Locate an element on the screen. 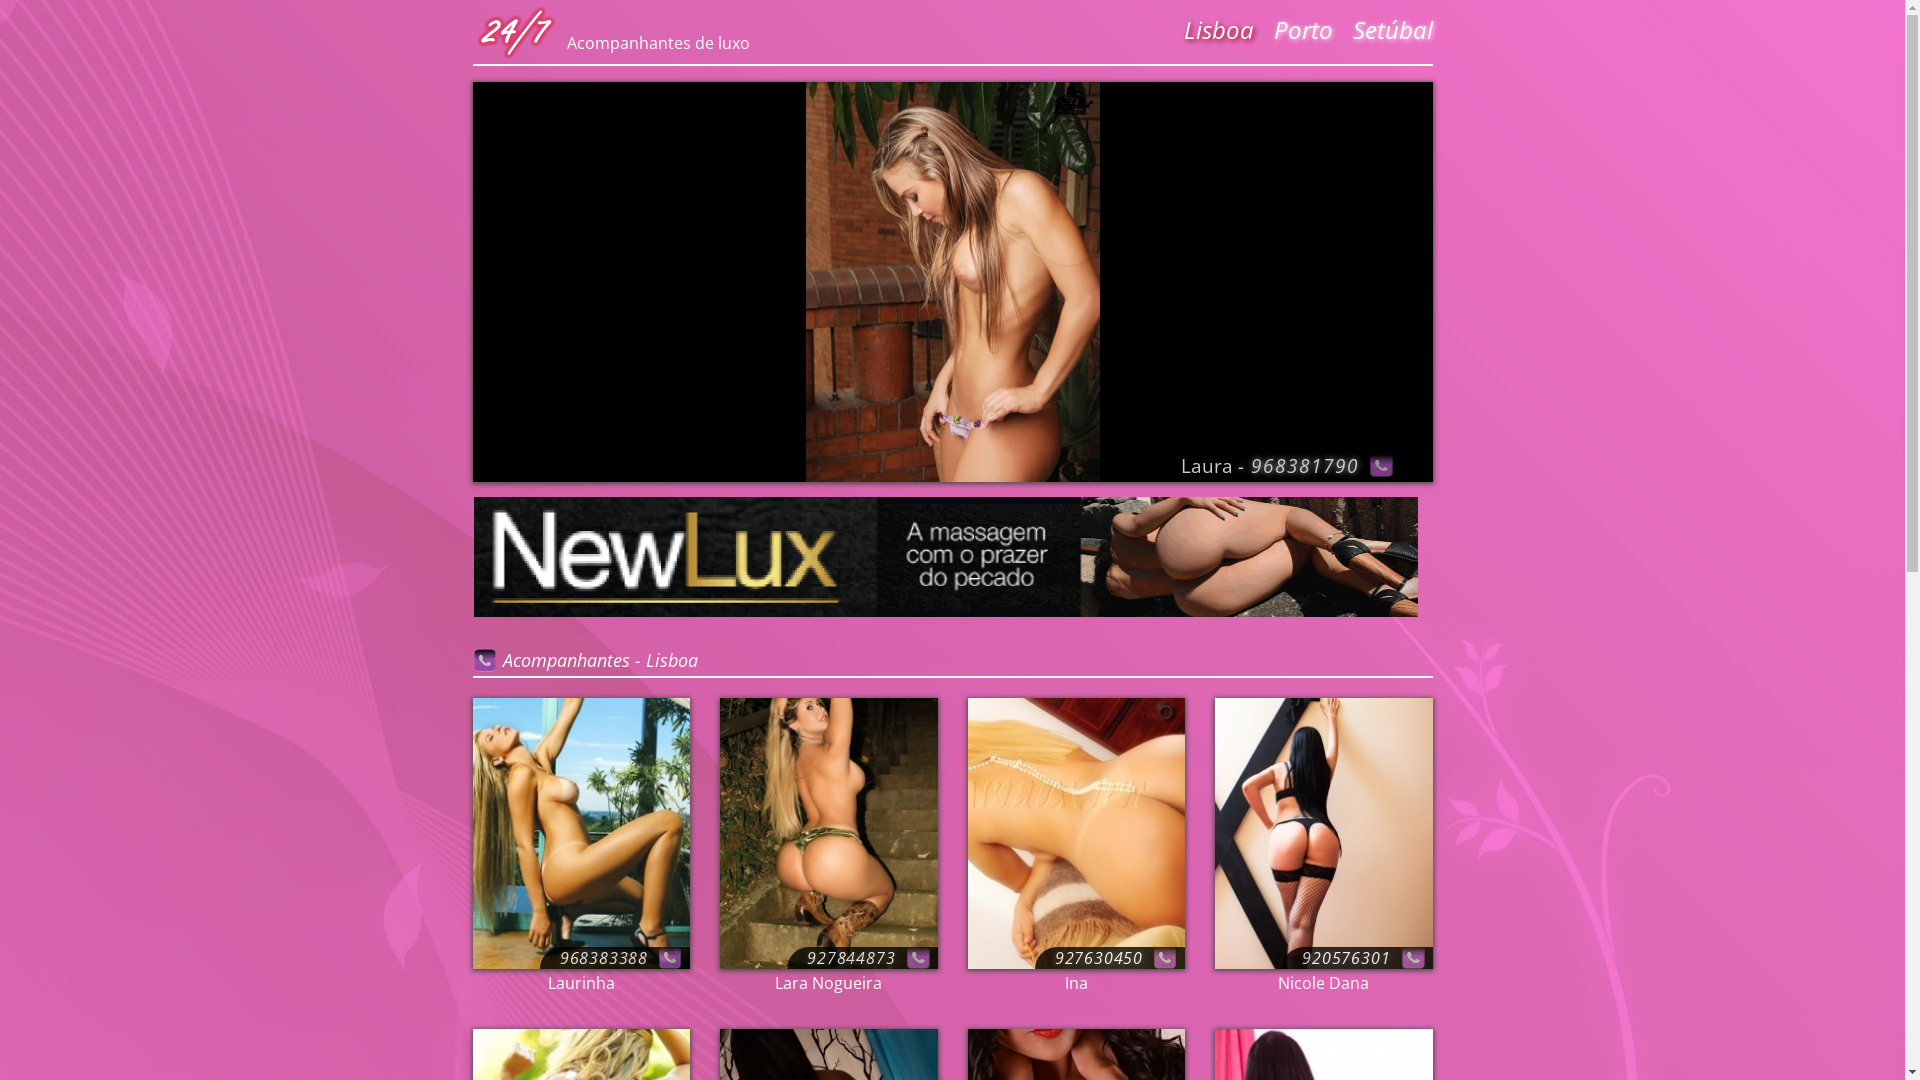  927844873 is located at coordinates (868, 958).